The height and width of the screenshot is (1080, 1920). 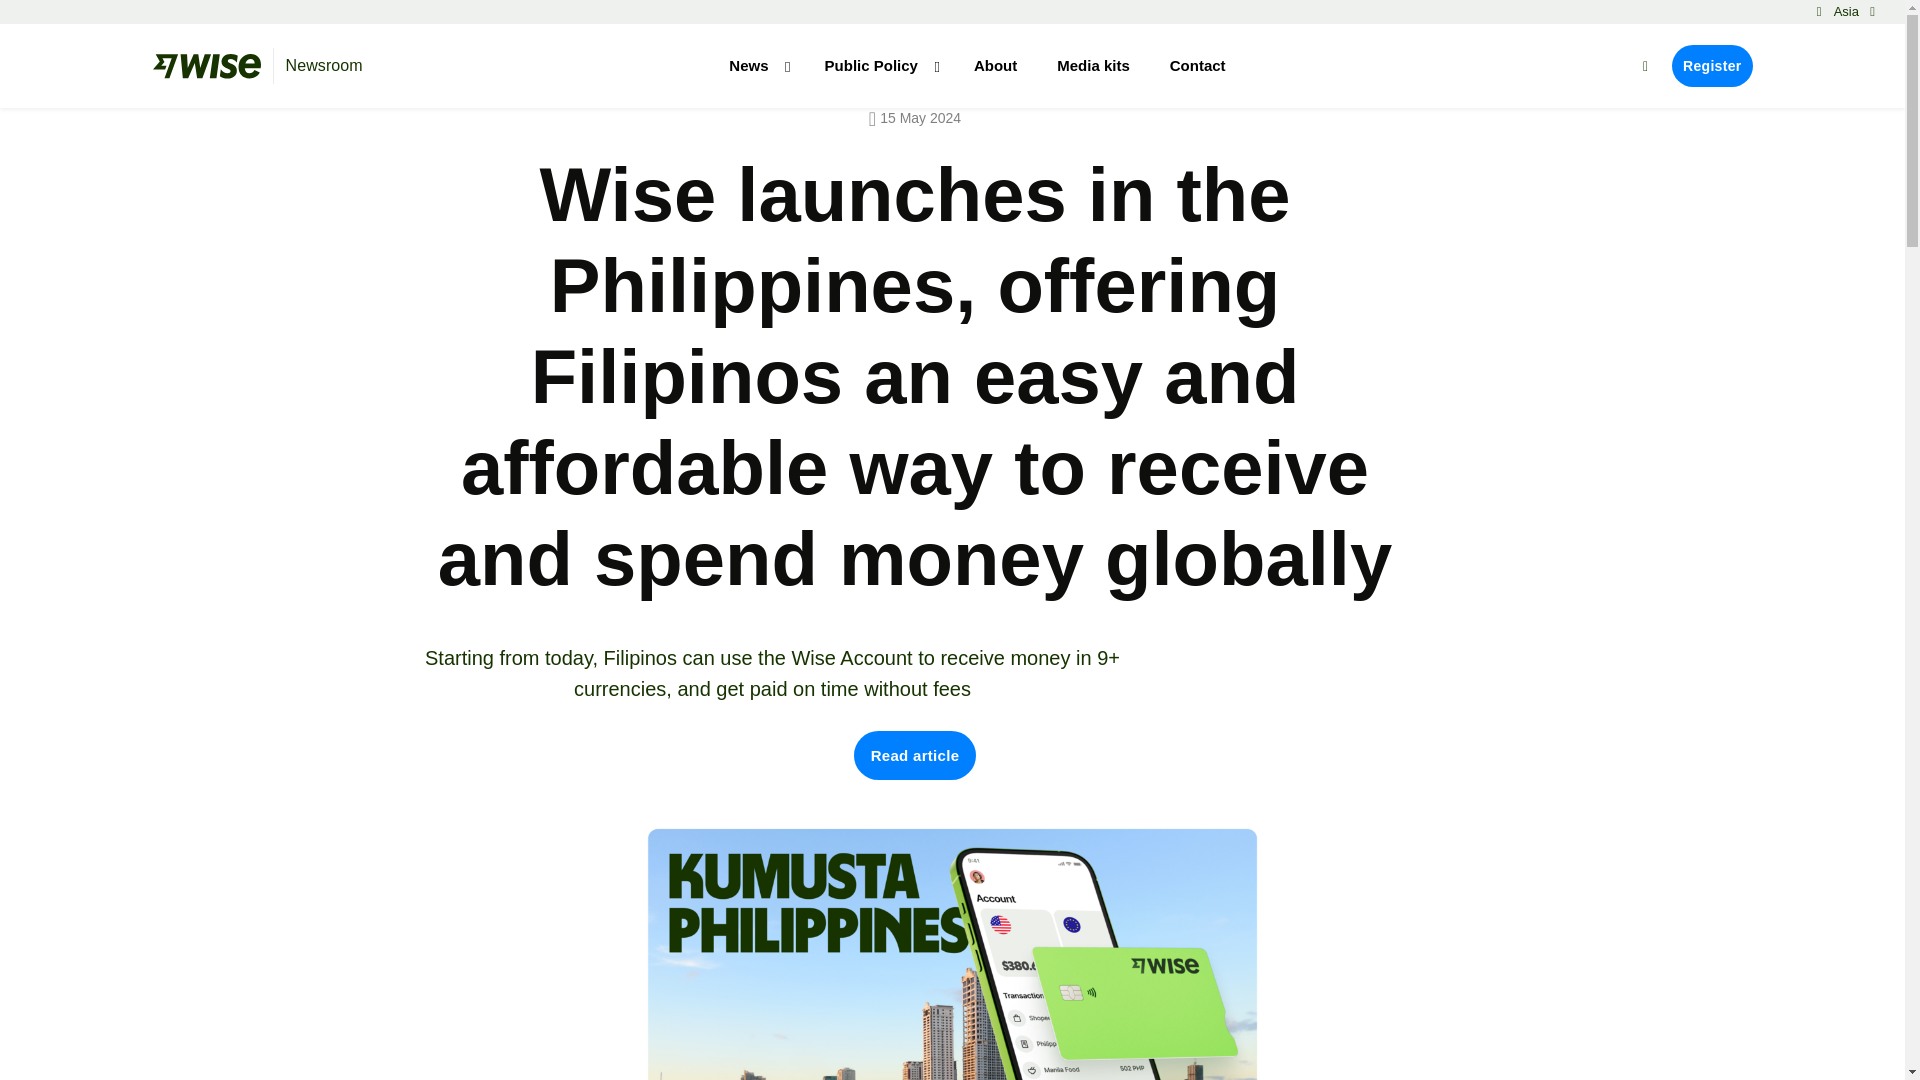 I want to click on Contact, so click(x=1198, y=65).